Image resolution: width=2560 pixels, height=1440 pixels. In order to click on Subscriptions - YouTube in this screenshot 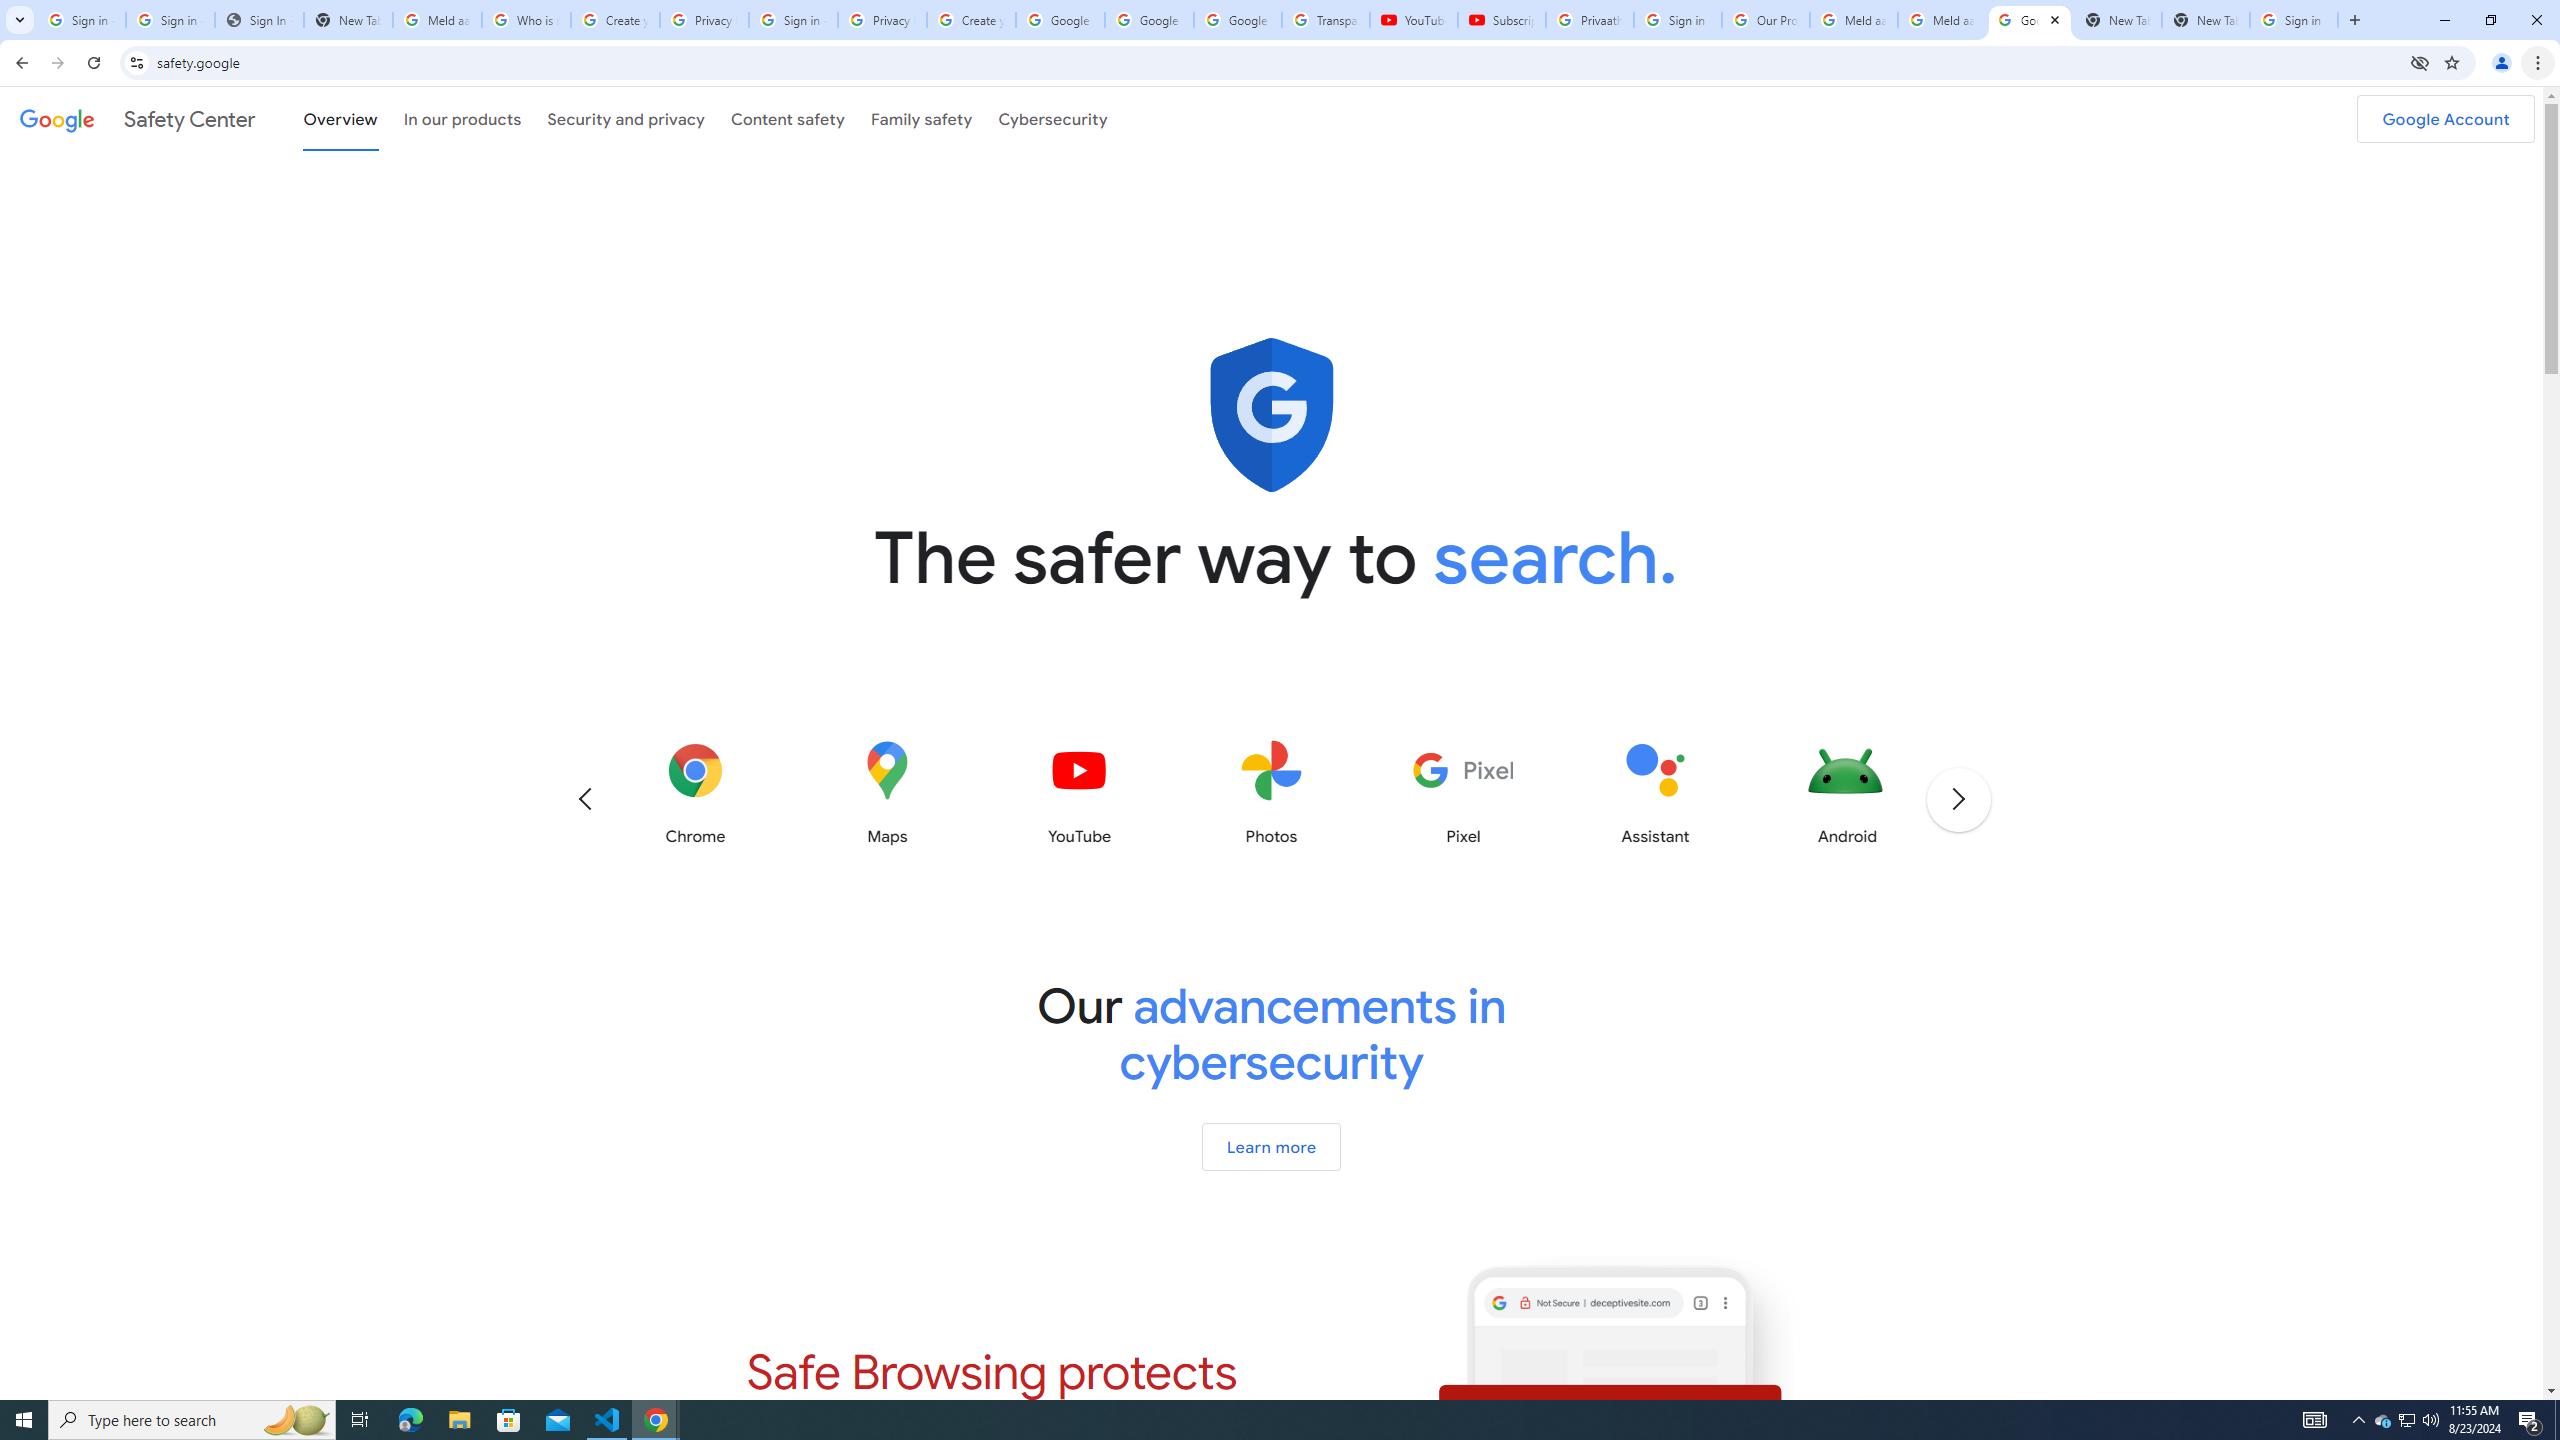, I will do `click(1500, 20)`.